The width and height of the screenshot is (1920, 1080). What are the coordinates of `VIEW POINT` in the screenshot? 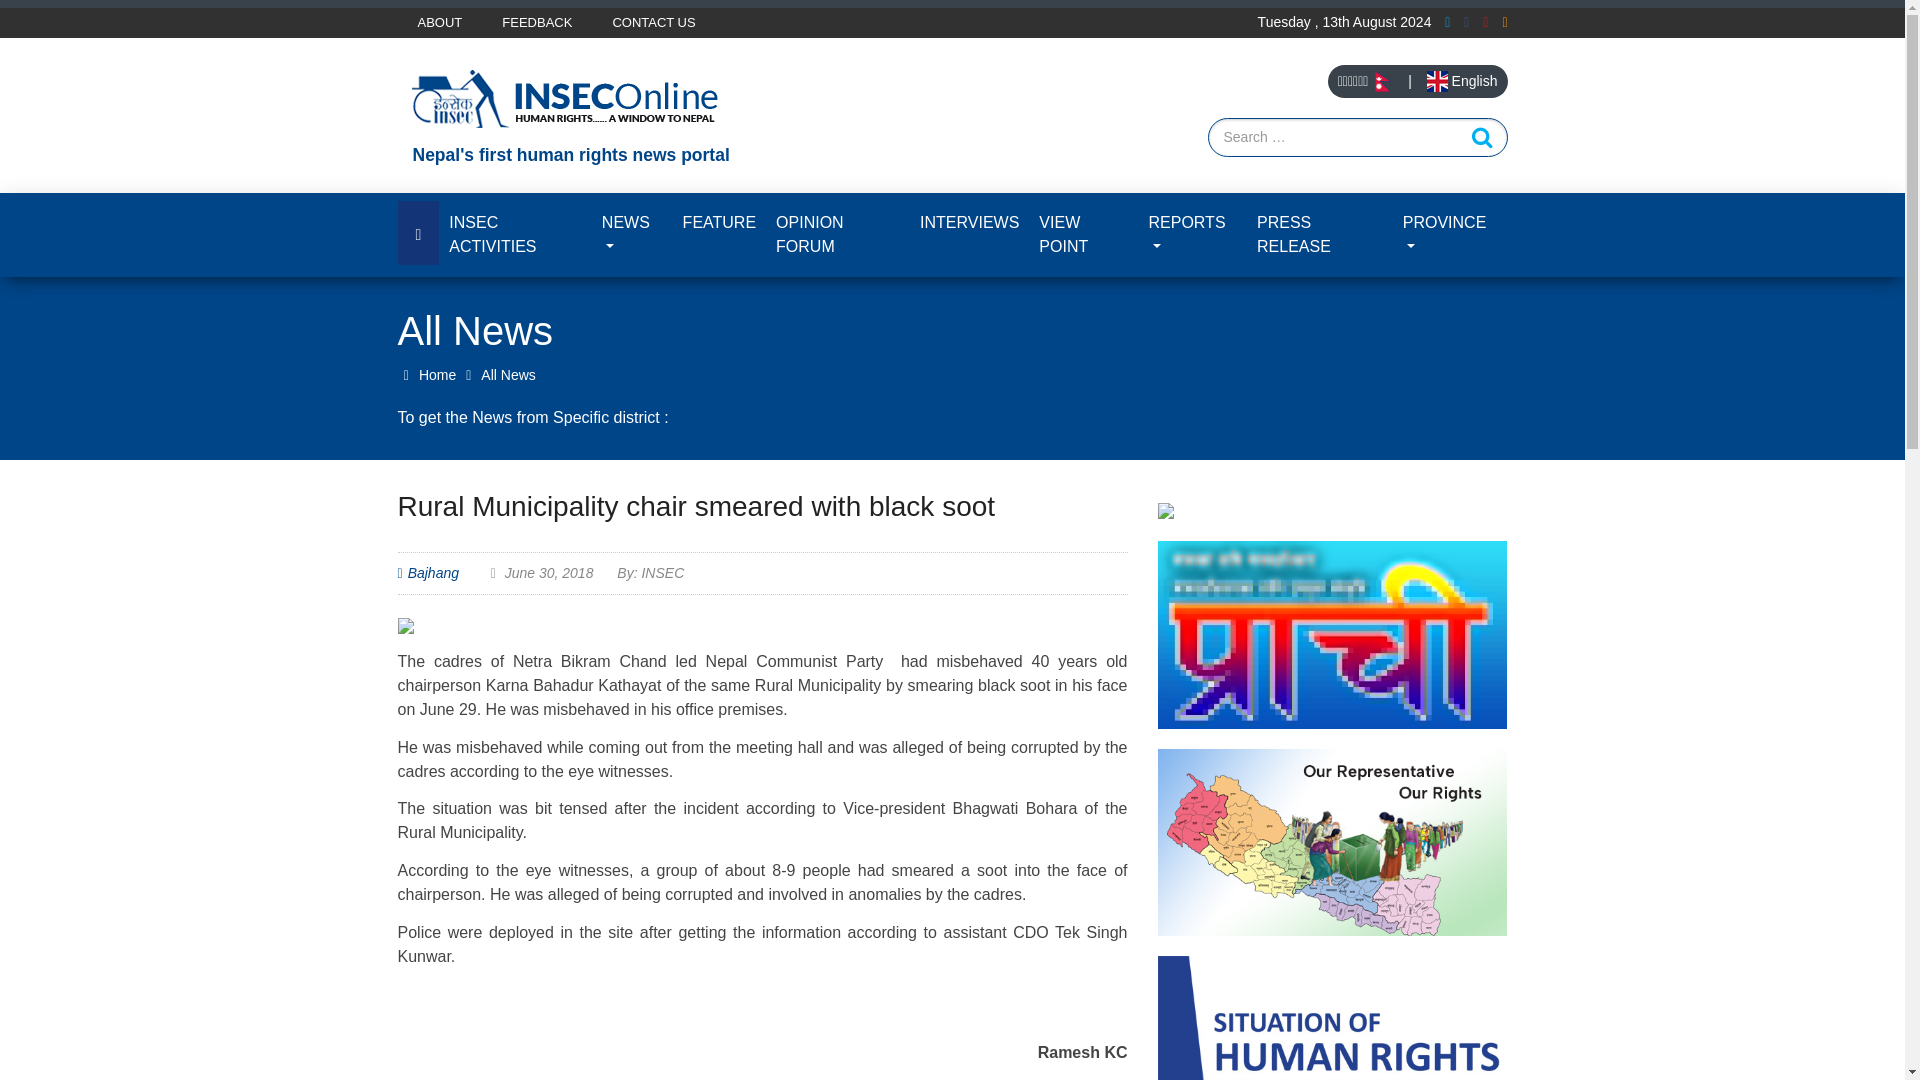 It's located at (1084, 234).